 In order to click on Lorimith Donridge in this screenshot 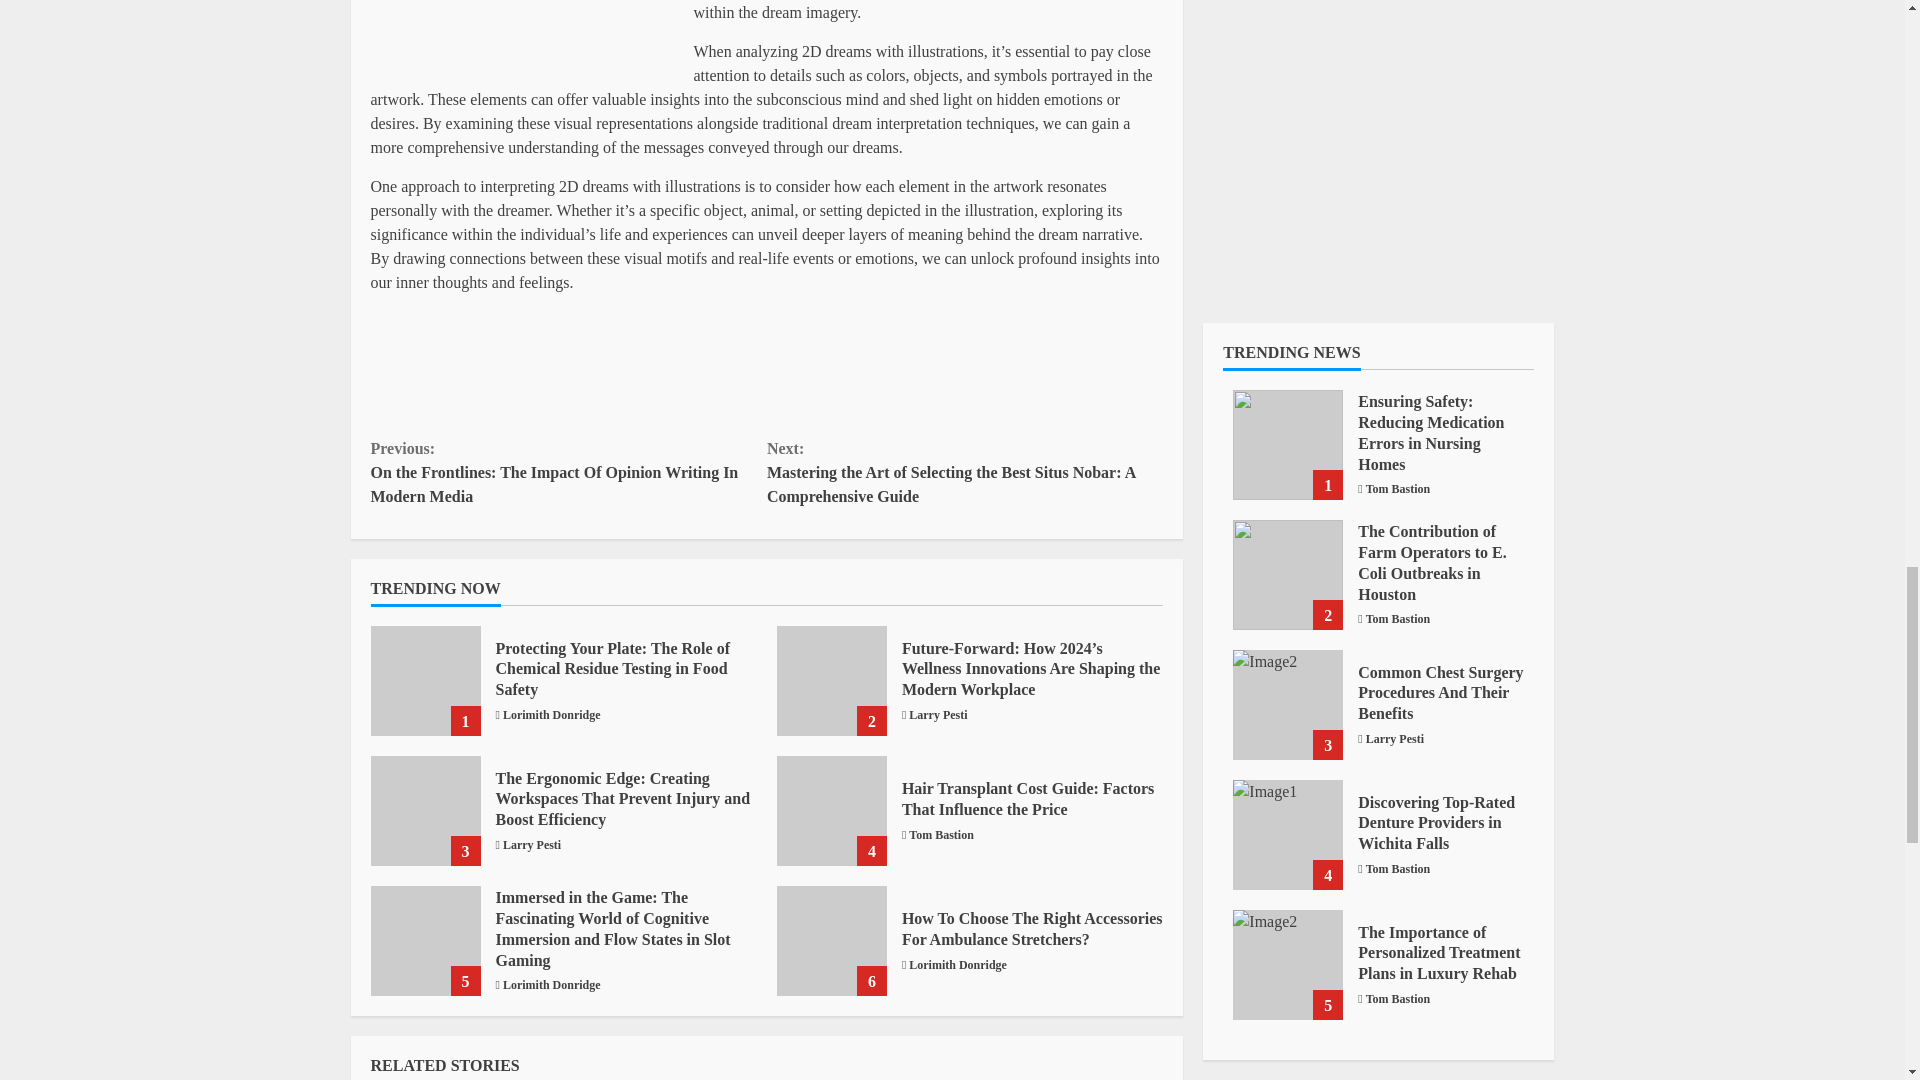, I will do `click(552, 984)`.